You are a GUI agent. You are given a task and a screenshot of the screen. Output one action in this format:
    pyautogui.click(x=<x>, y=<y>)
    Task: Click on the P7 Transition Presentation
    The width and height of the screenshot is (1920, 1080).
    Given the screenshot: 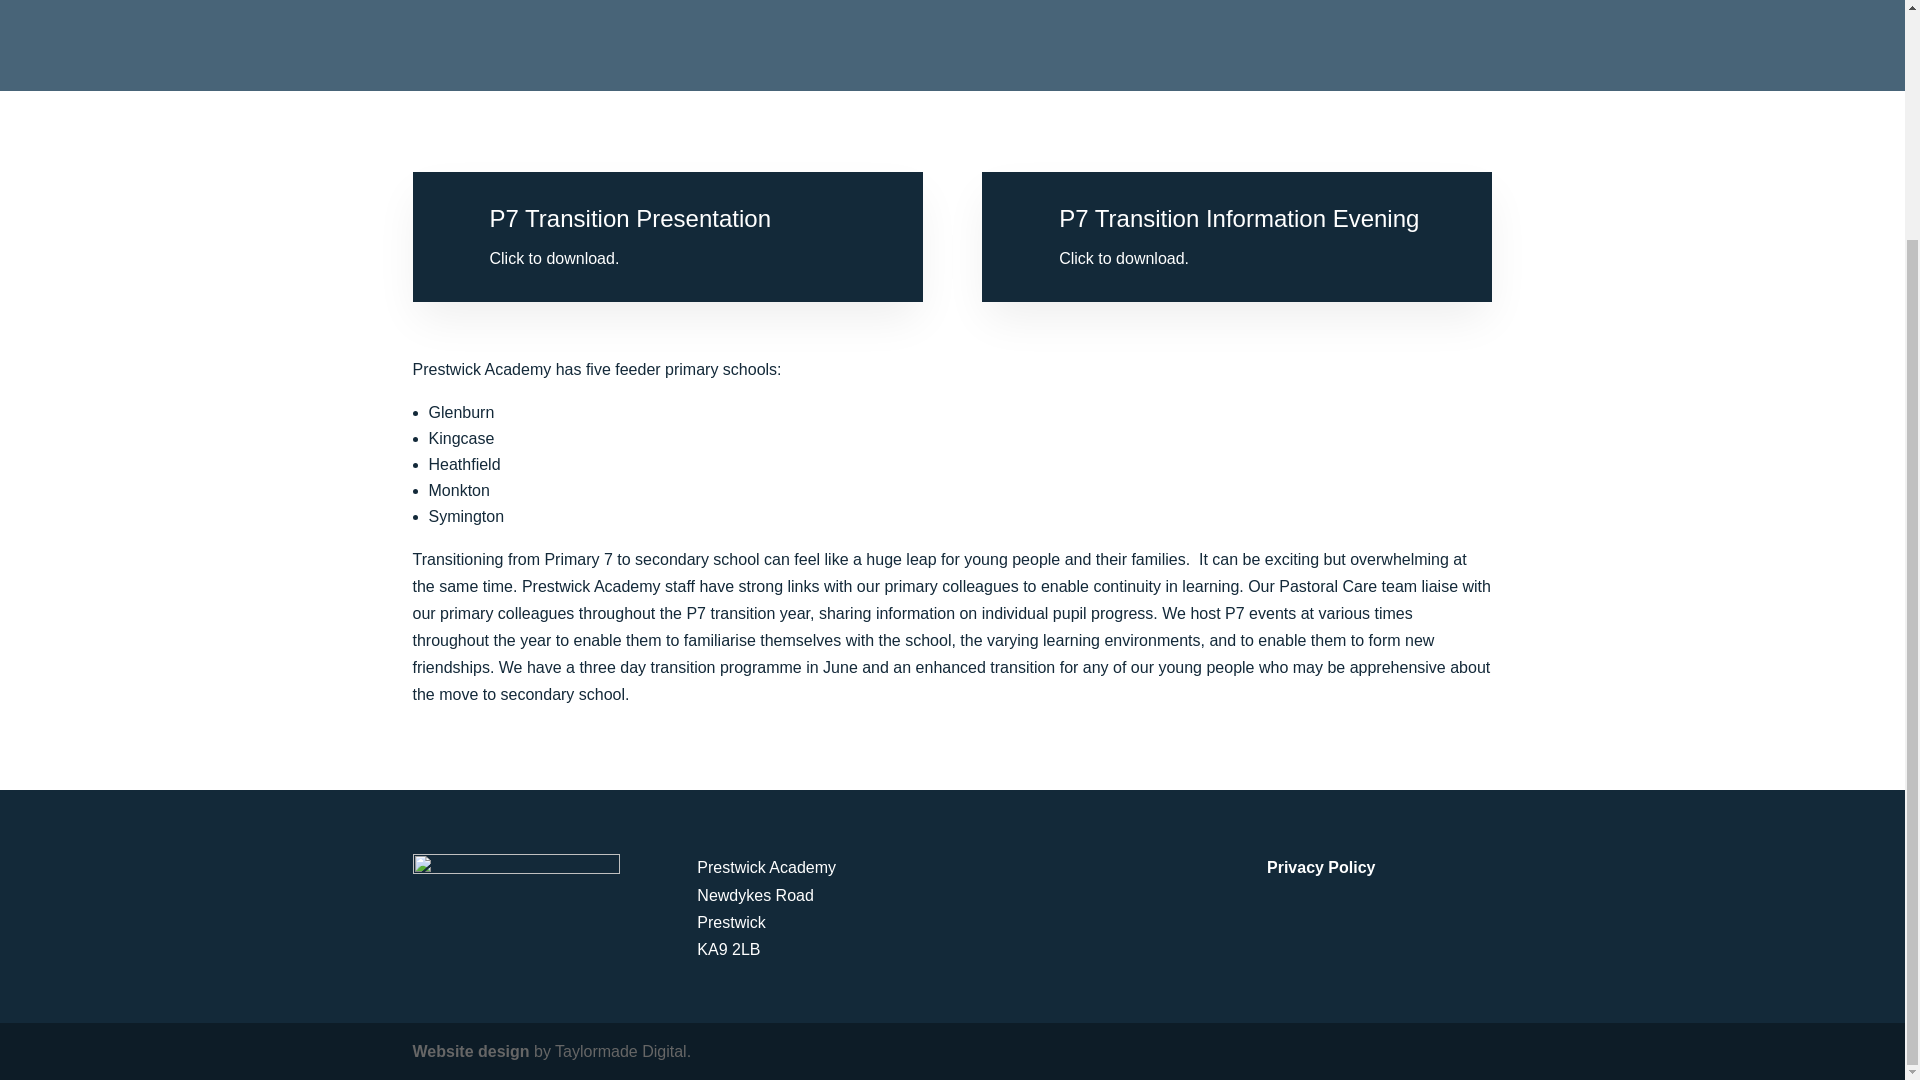 What is the action you would take?
    pyautogui.click(x=630, y=218)
    